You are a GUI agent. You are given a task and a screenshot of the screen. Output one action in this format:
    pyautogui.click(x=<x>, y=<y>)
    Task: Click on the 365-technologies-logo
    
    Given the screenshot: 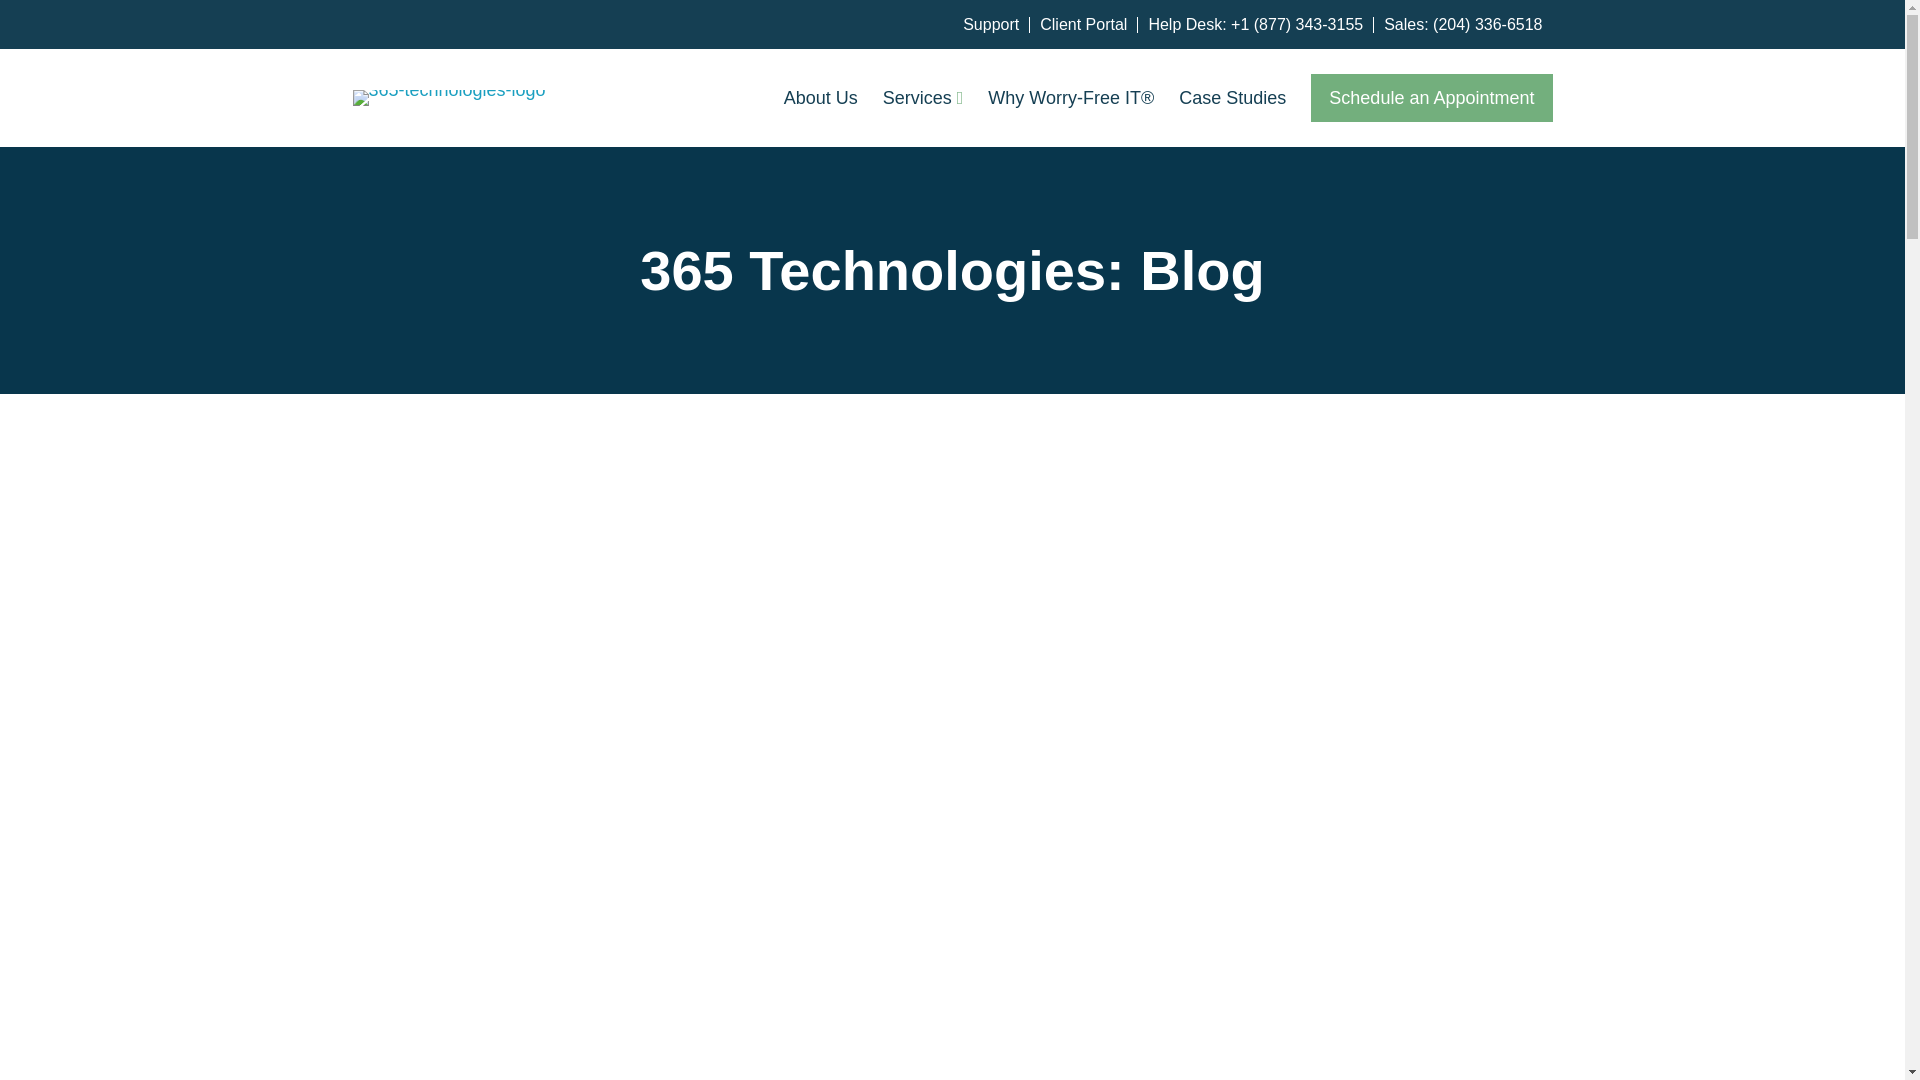 What is the action you would take?
    pyautogui.click(x=448, y=97)
    